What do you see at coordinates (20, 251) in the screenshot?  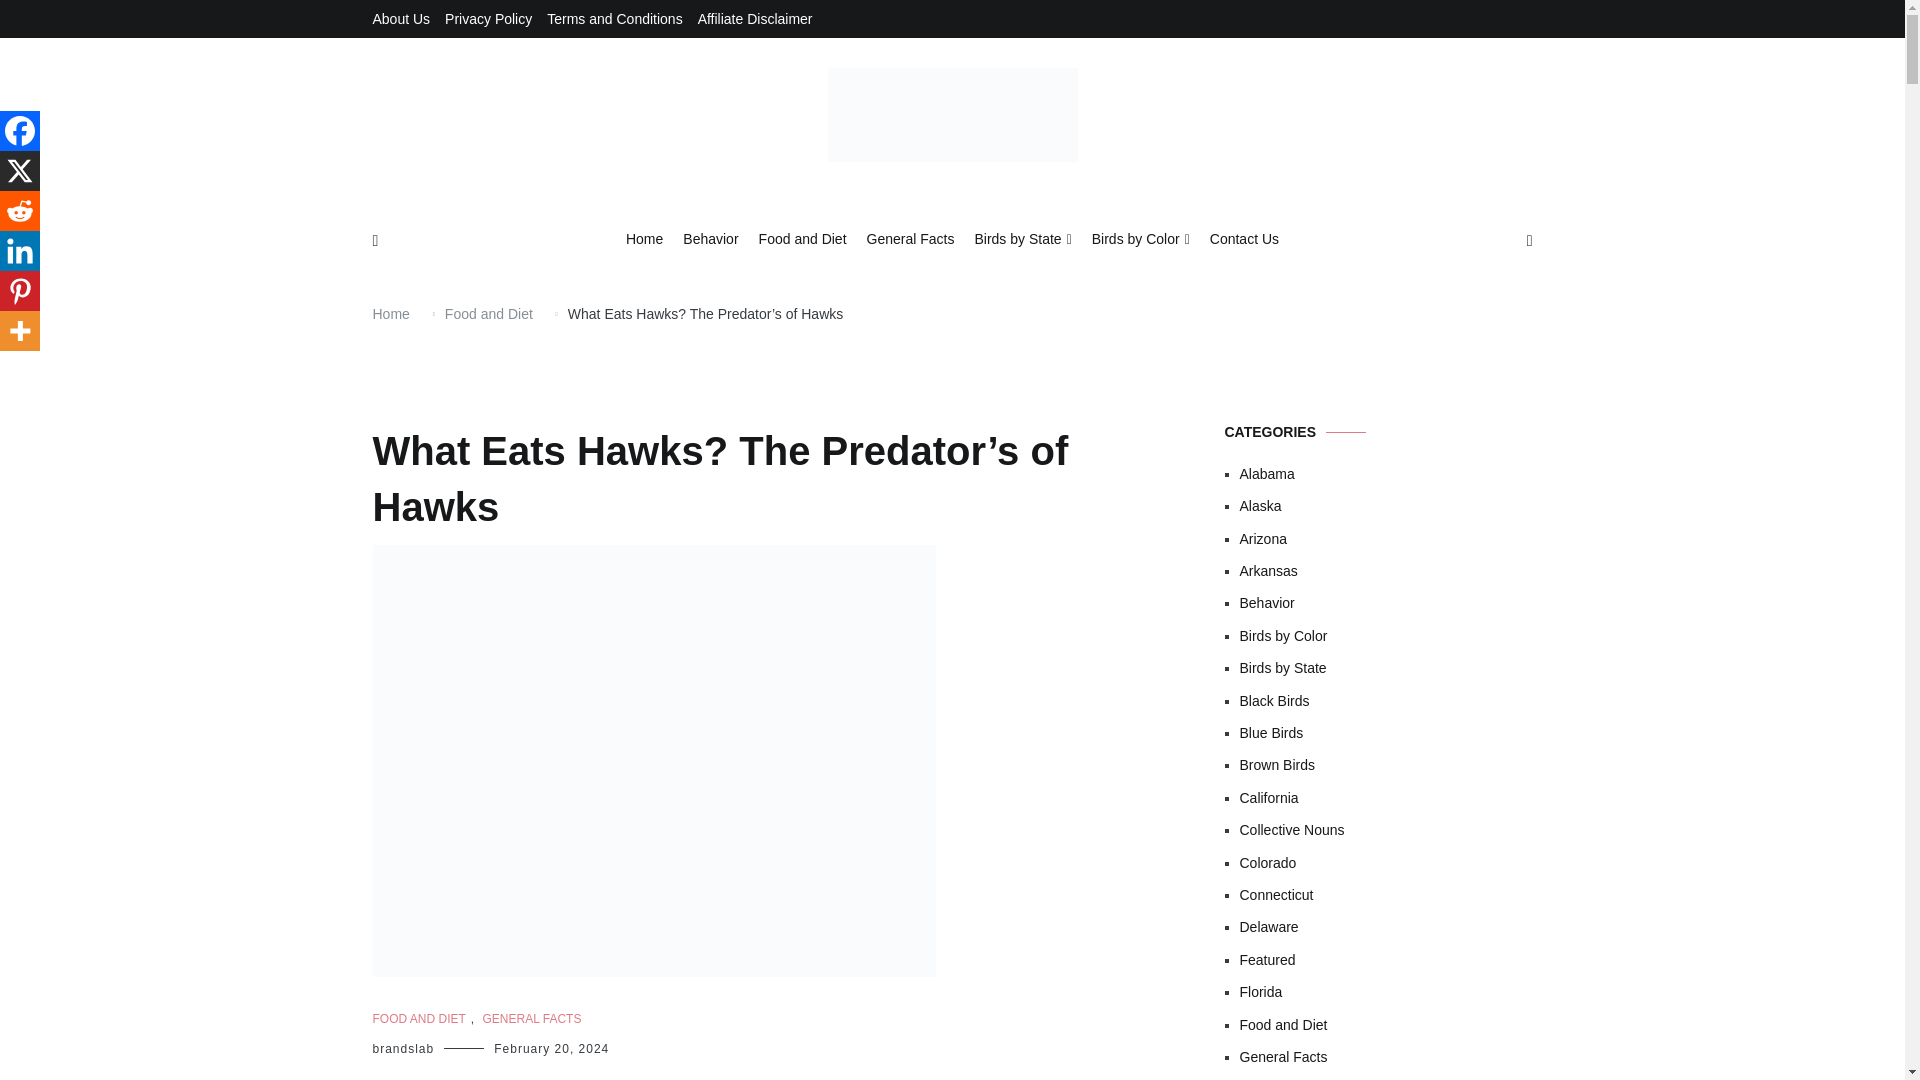 I see `Linkedin` at bounding box center [20, 251].